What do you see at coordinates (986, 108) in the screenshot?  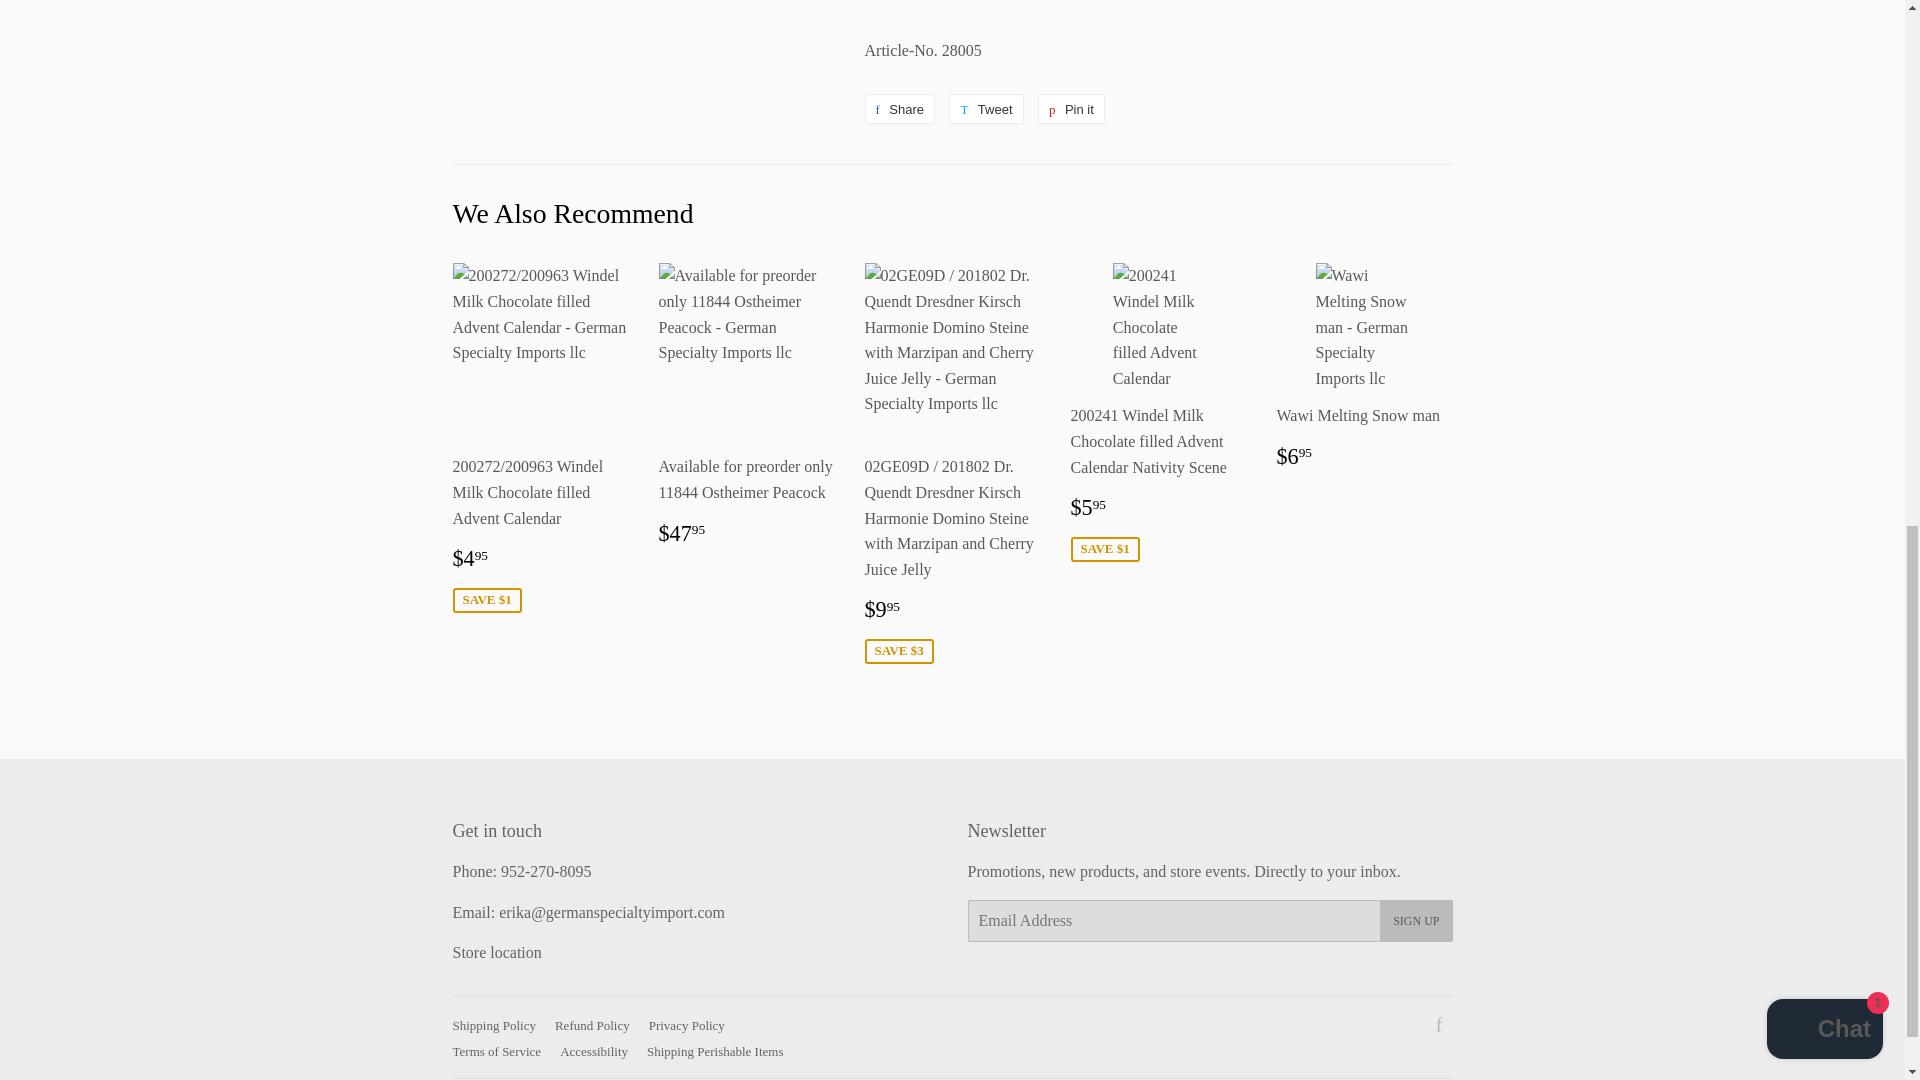 I see `Tweet on Twitter` at bounding box center [986, 108].